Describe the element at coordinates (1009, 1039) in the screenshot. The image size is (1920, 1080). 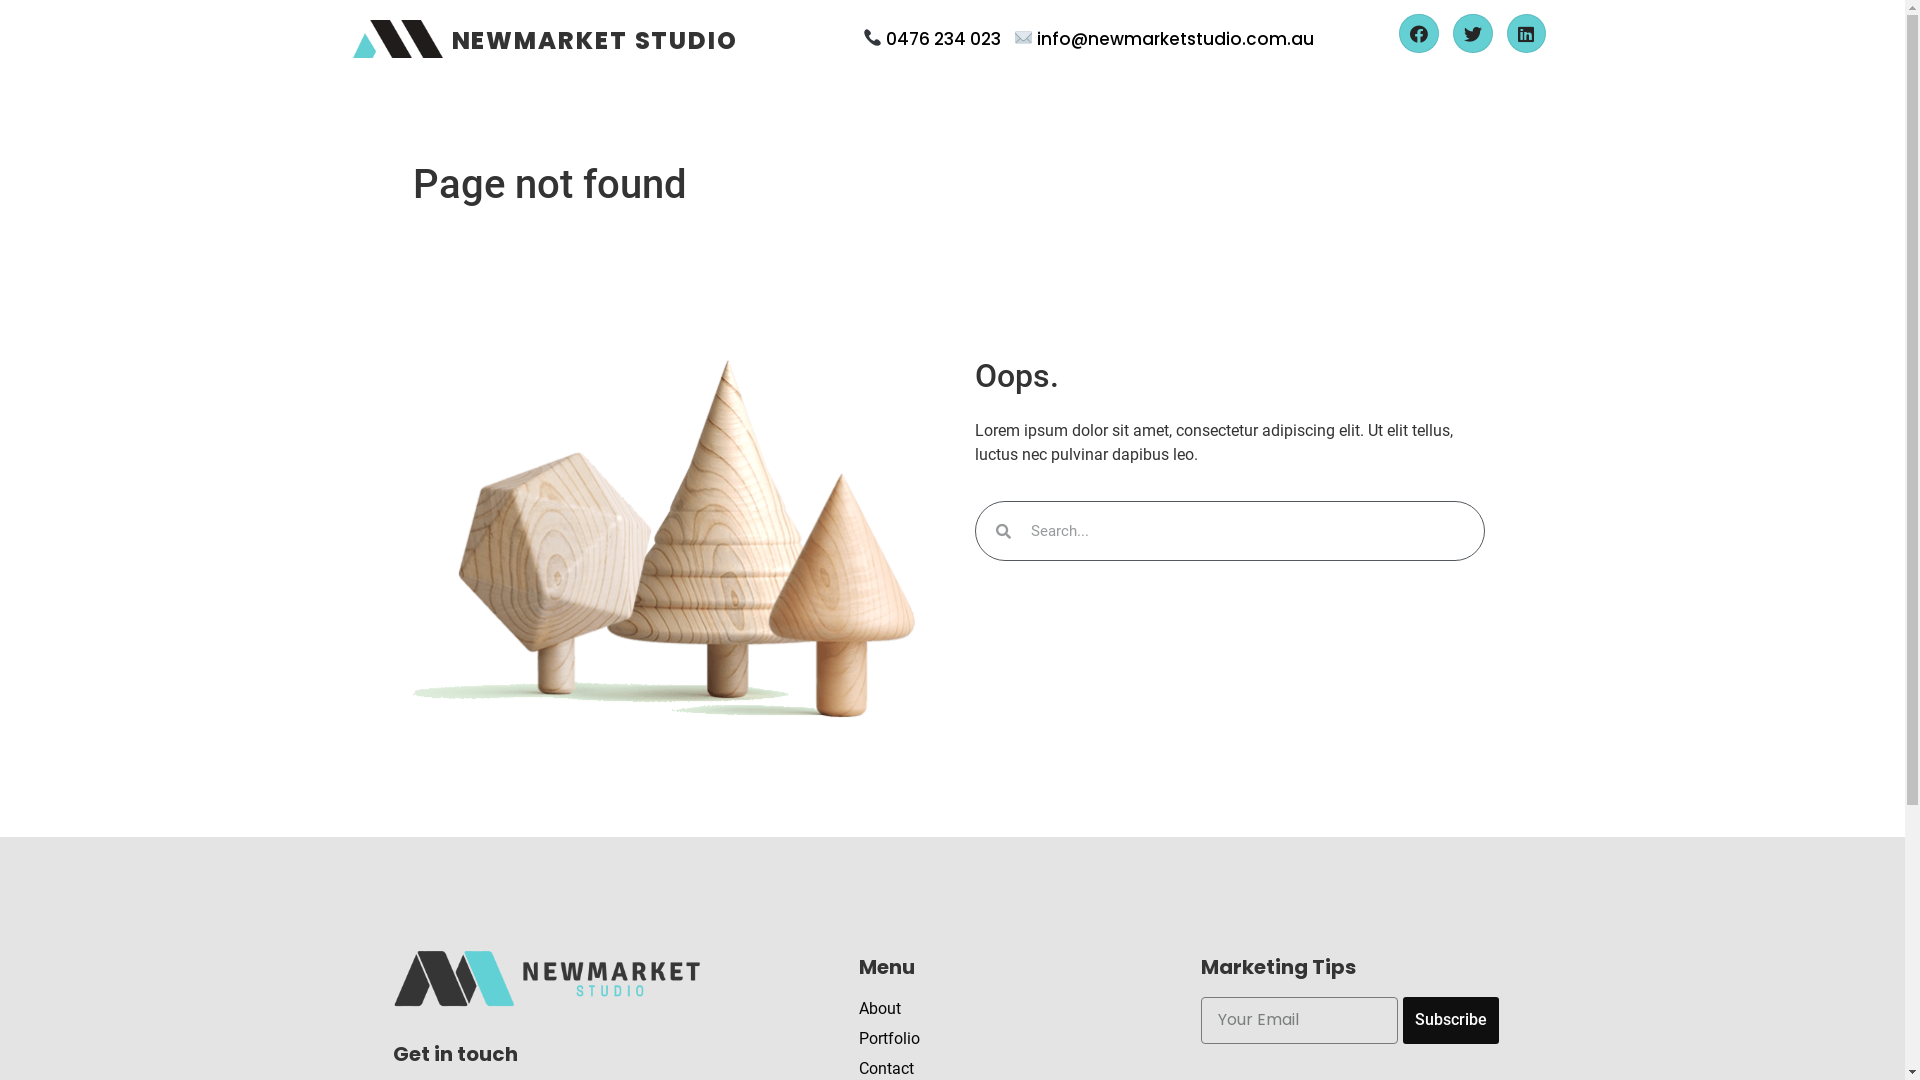
I see `Portfolio` at that location.